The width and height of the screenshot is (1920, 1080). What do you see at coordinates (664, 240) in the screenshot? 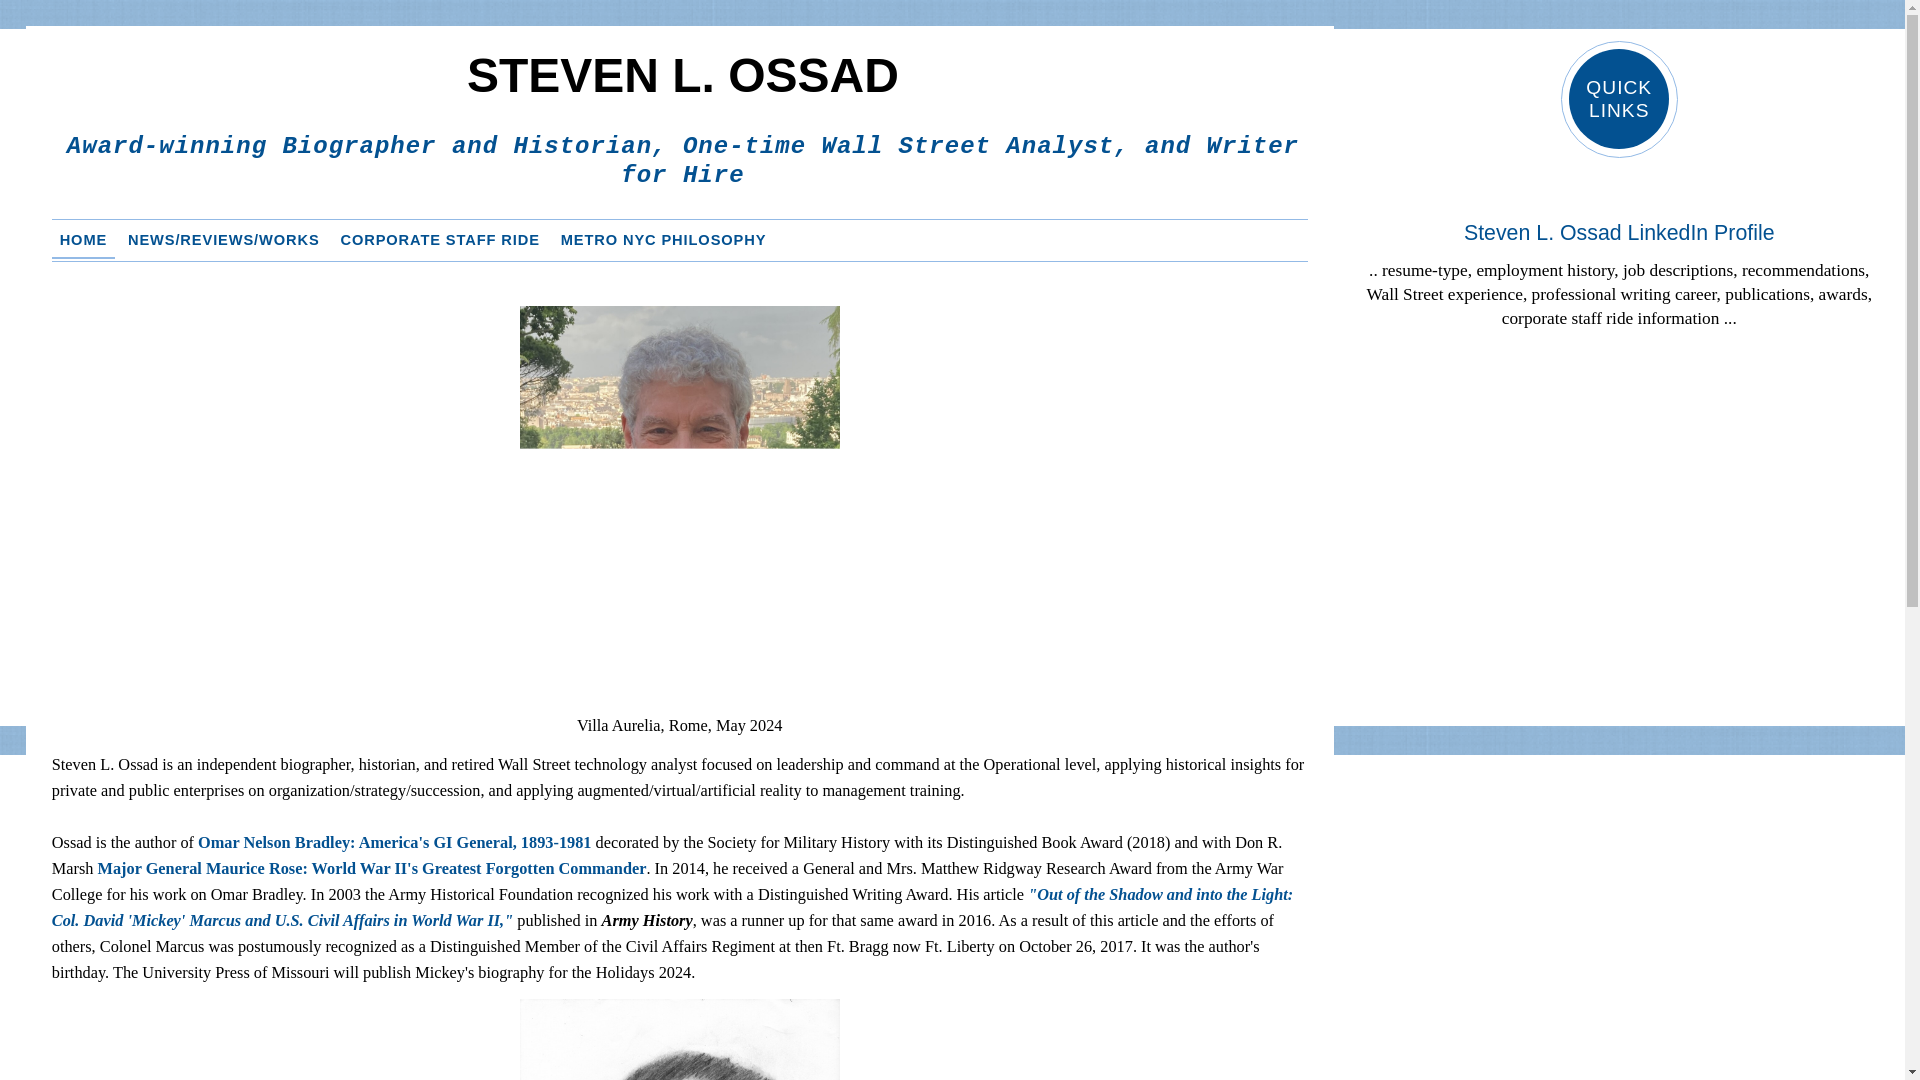
I see `METRO NYC PHILOSOPHY` at bounding box center [664, 240].